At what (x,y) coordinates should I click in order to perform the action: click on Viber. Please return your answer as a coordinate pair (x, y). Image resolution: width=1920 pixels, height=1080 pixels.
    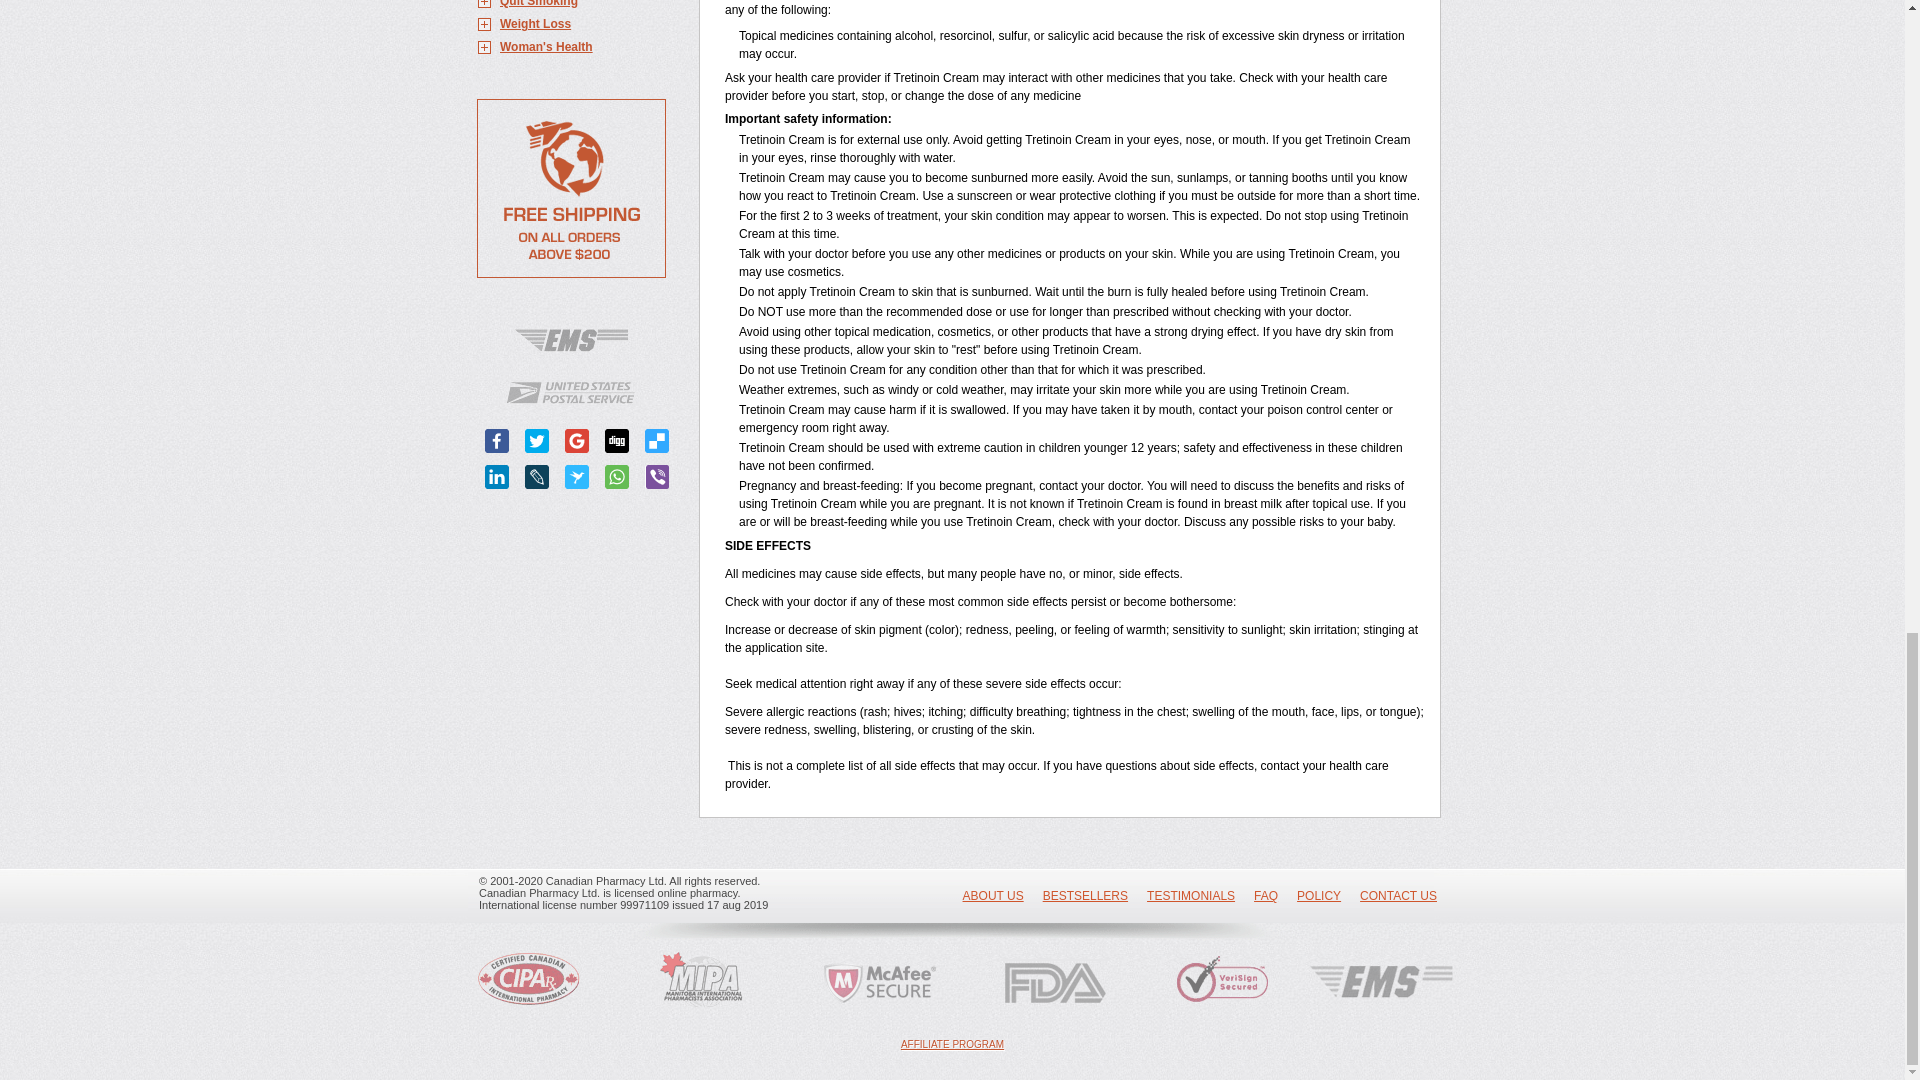
    Looking at the image, I should click on (656, 477).